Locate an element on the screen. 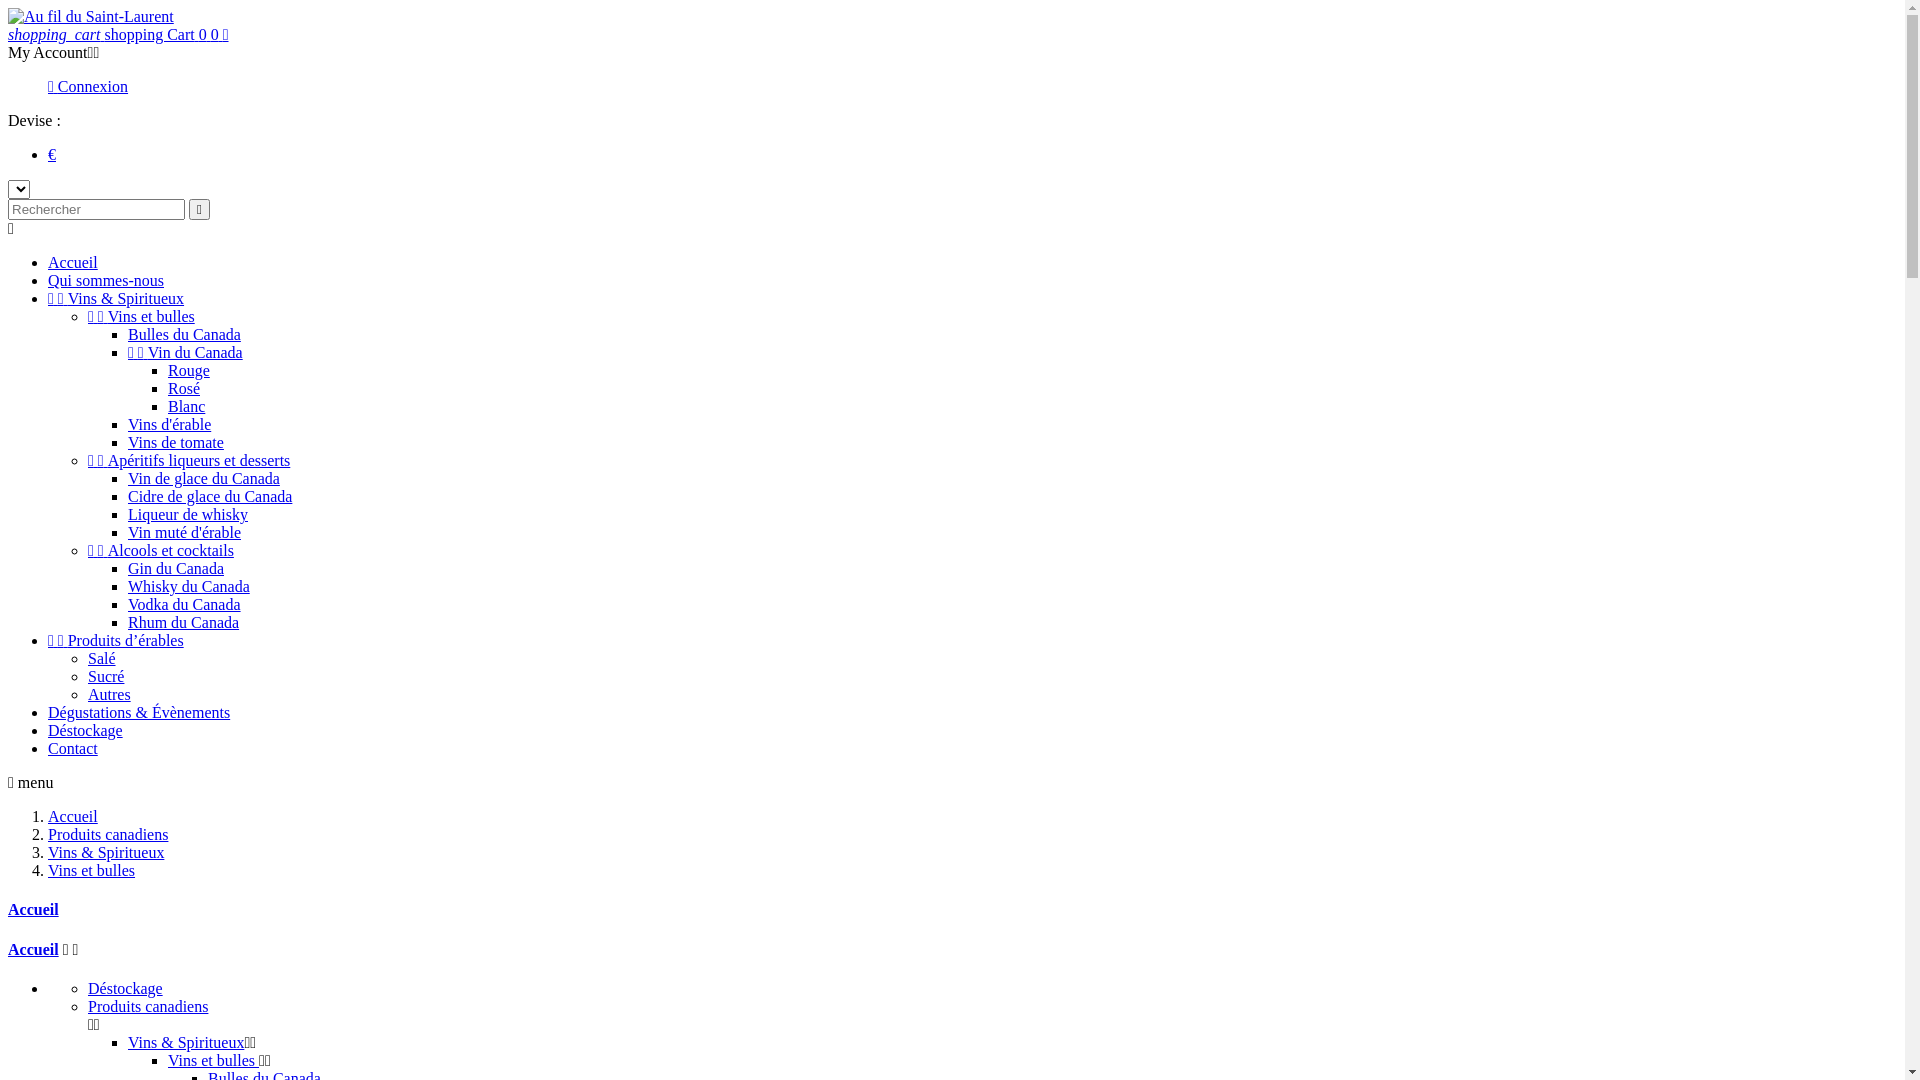  Bulles du Canada is located at coordinates (184, 334).